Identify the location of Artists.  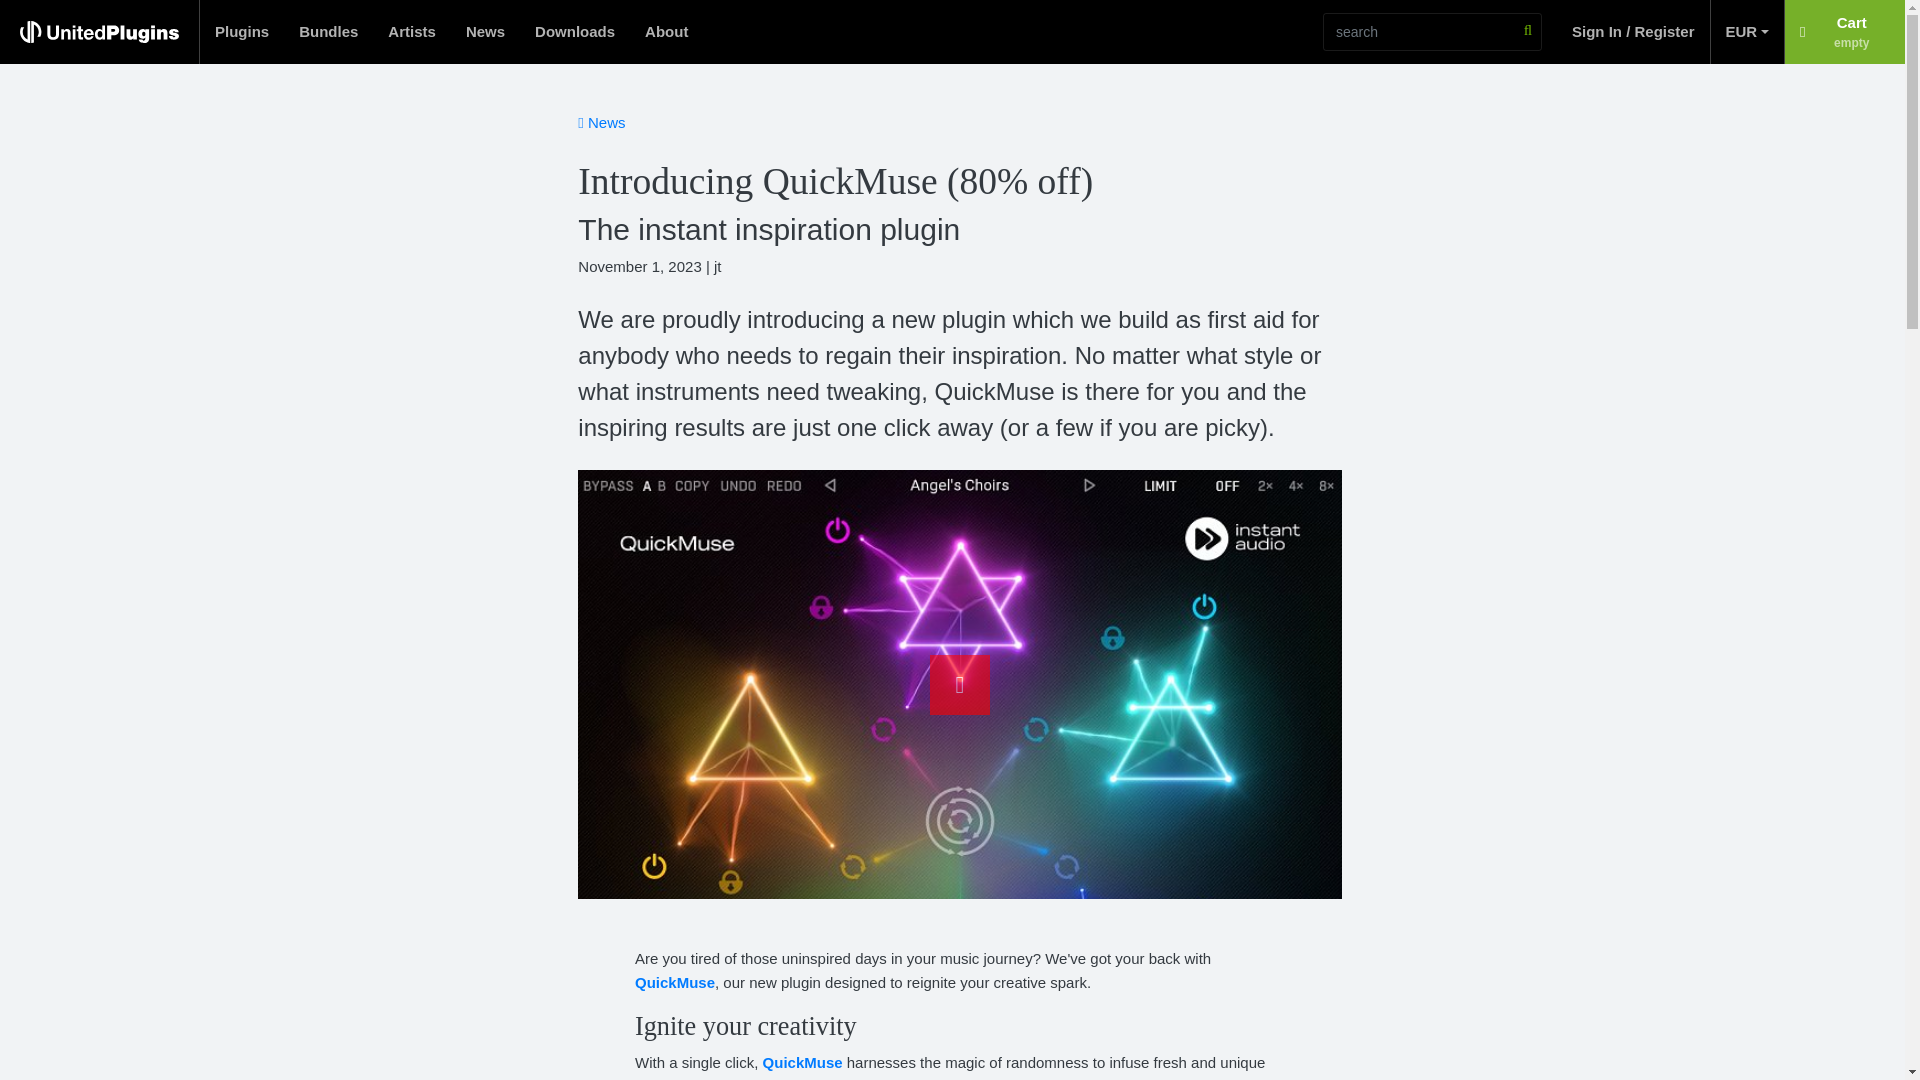
(412, 32).